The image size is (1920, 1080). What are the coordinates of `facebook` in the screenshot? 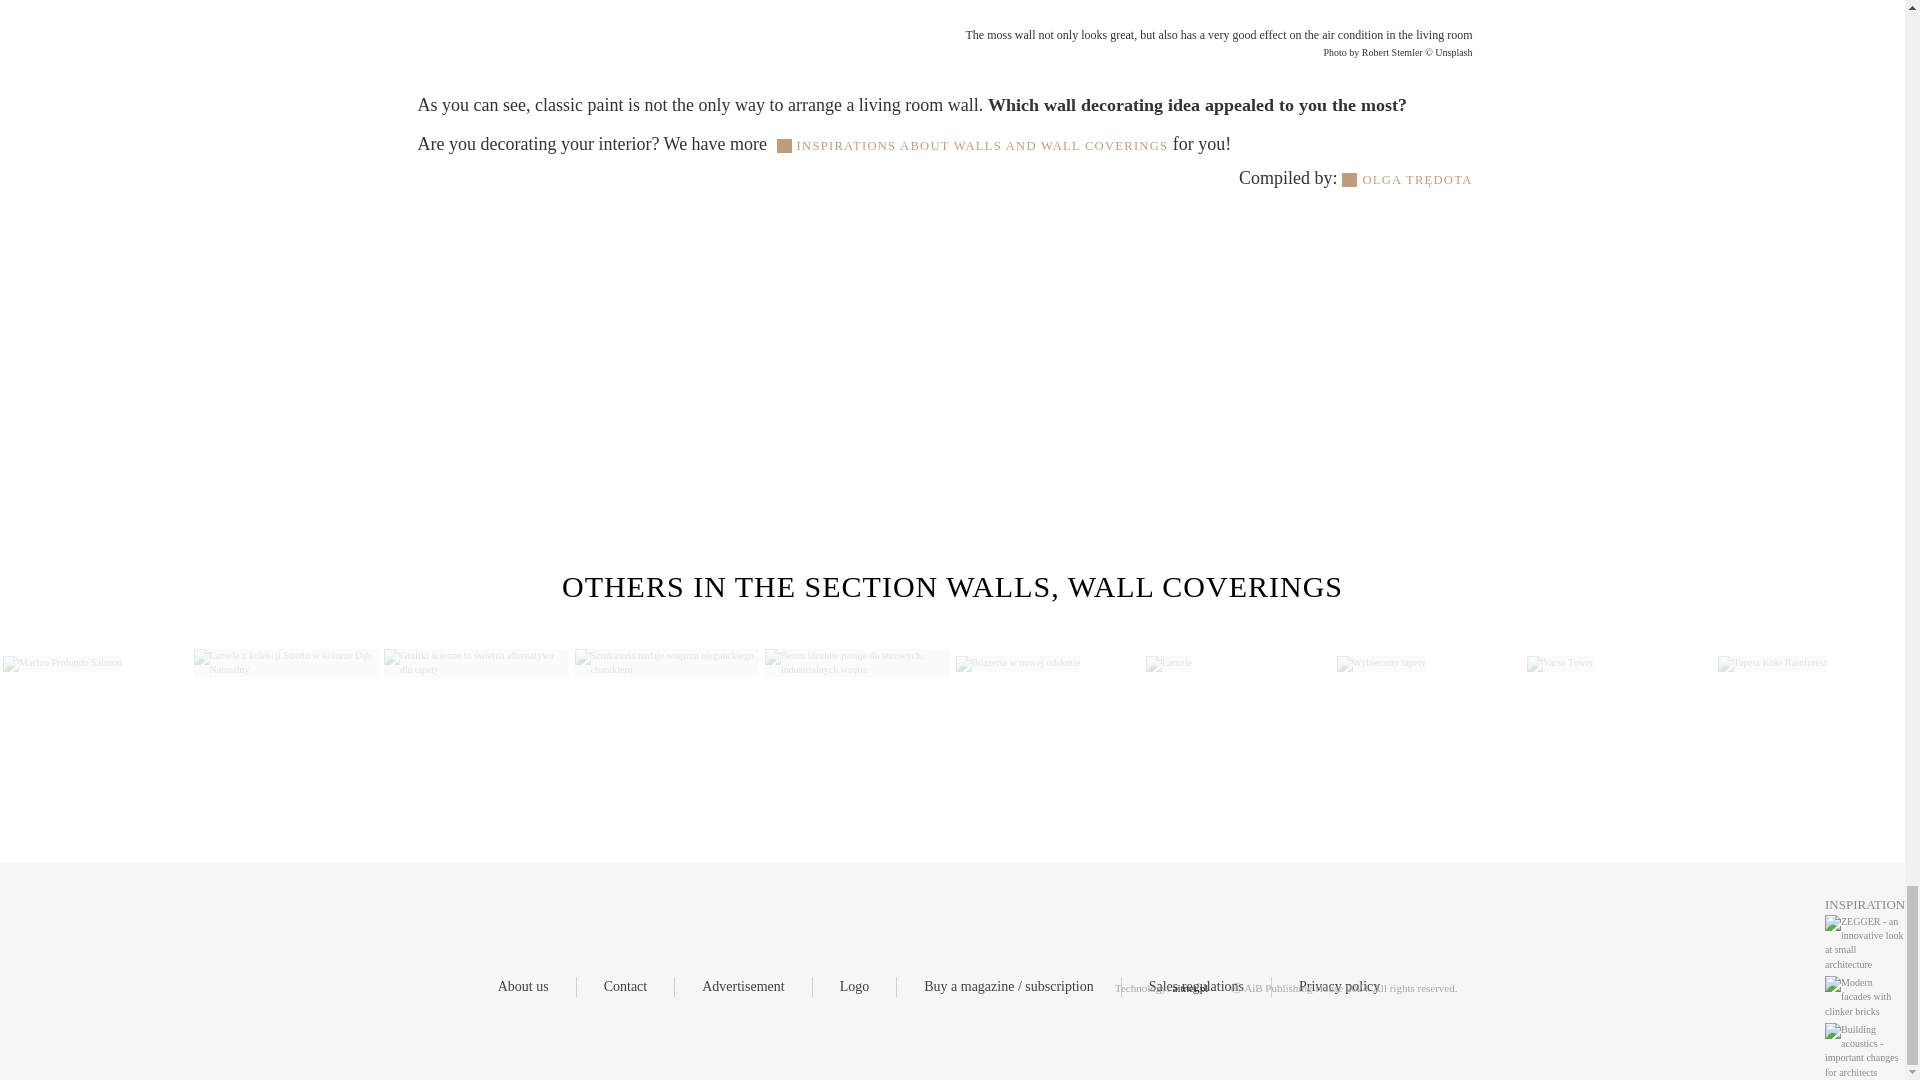 It's located at (908, 936).